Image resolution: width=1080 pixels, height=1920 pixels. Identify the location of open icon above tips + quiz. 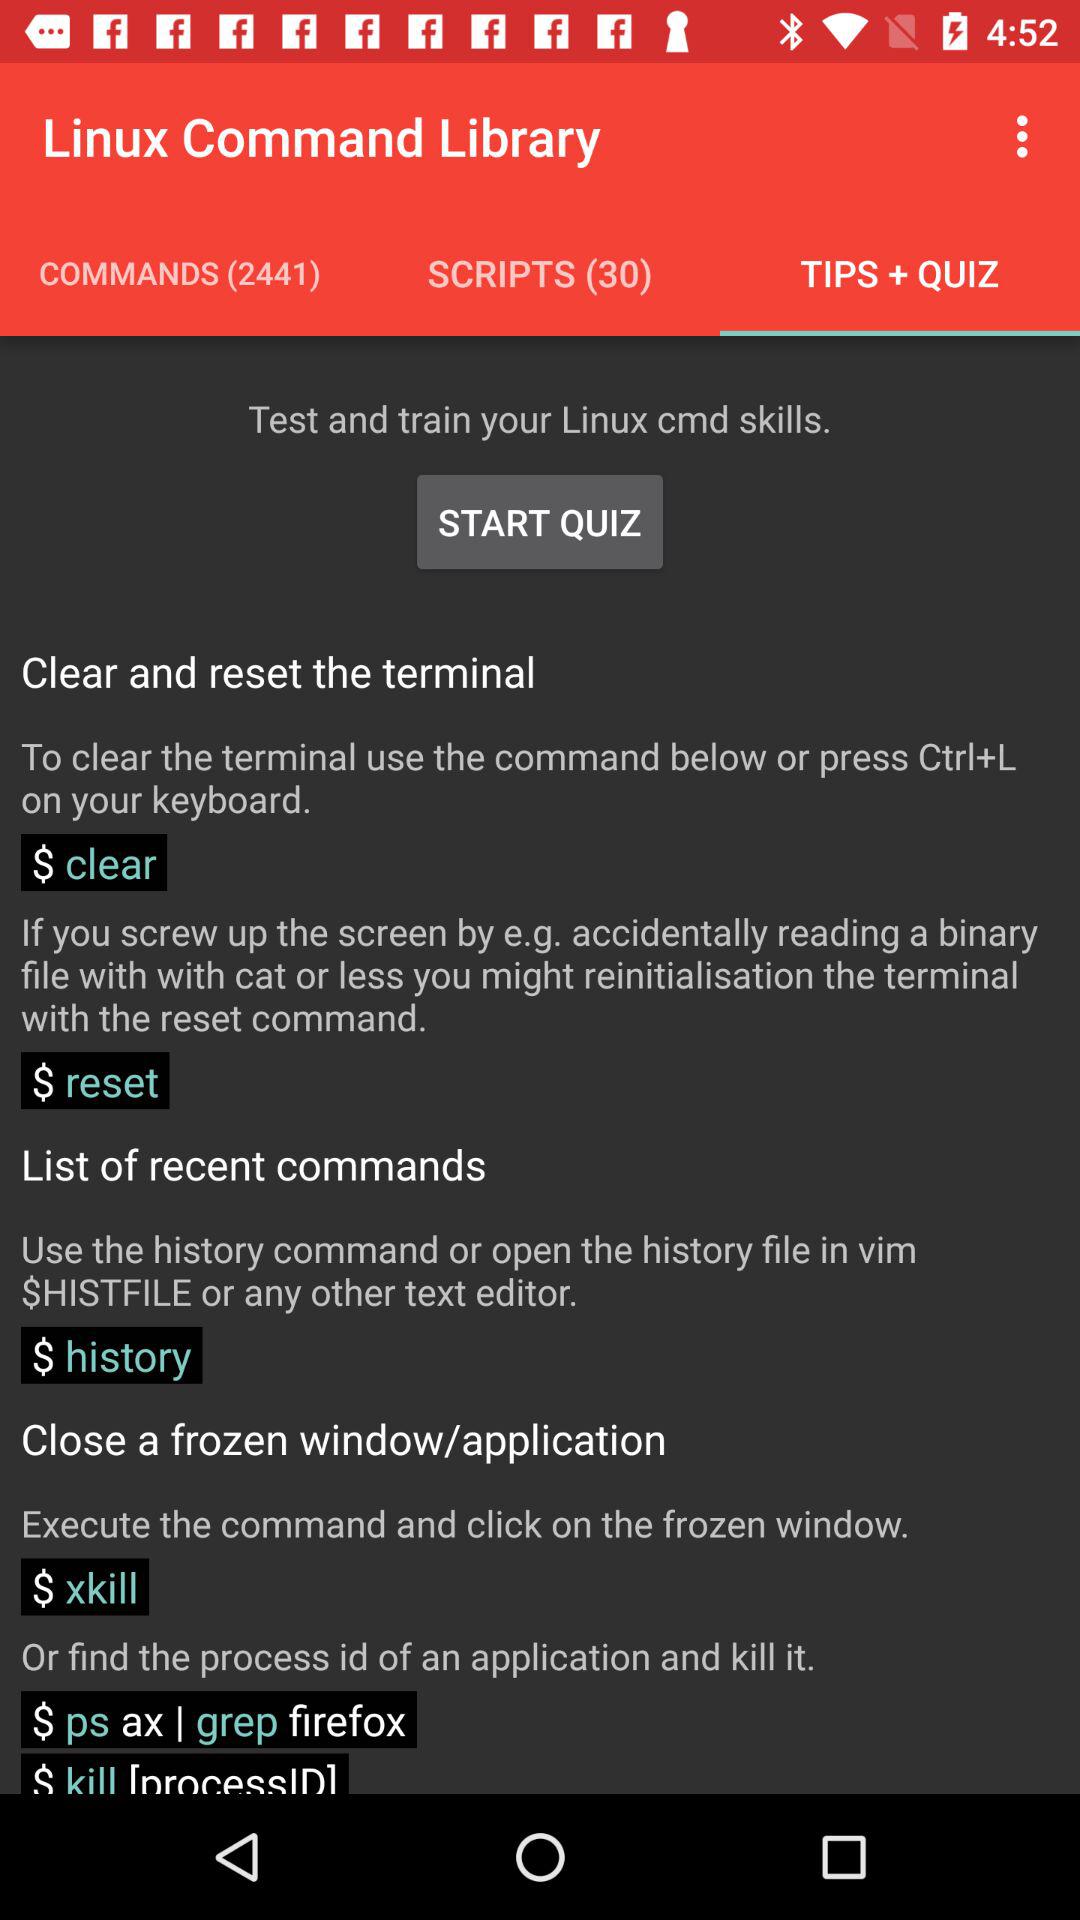
(1028, 136).